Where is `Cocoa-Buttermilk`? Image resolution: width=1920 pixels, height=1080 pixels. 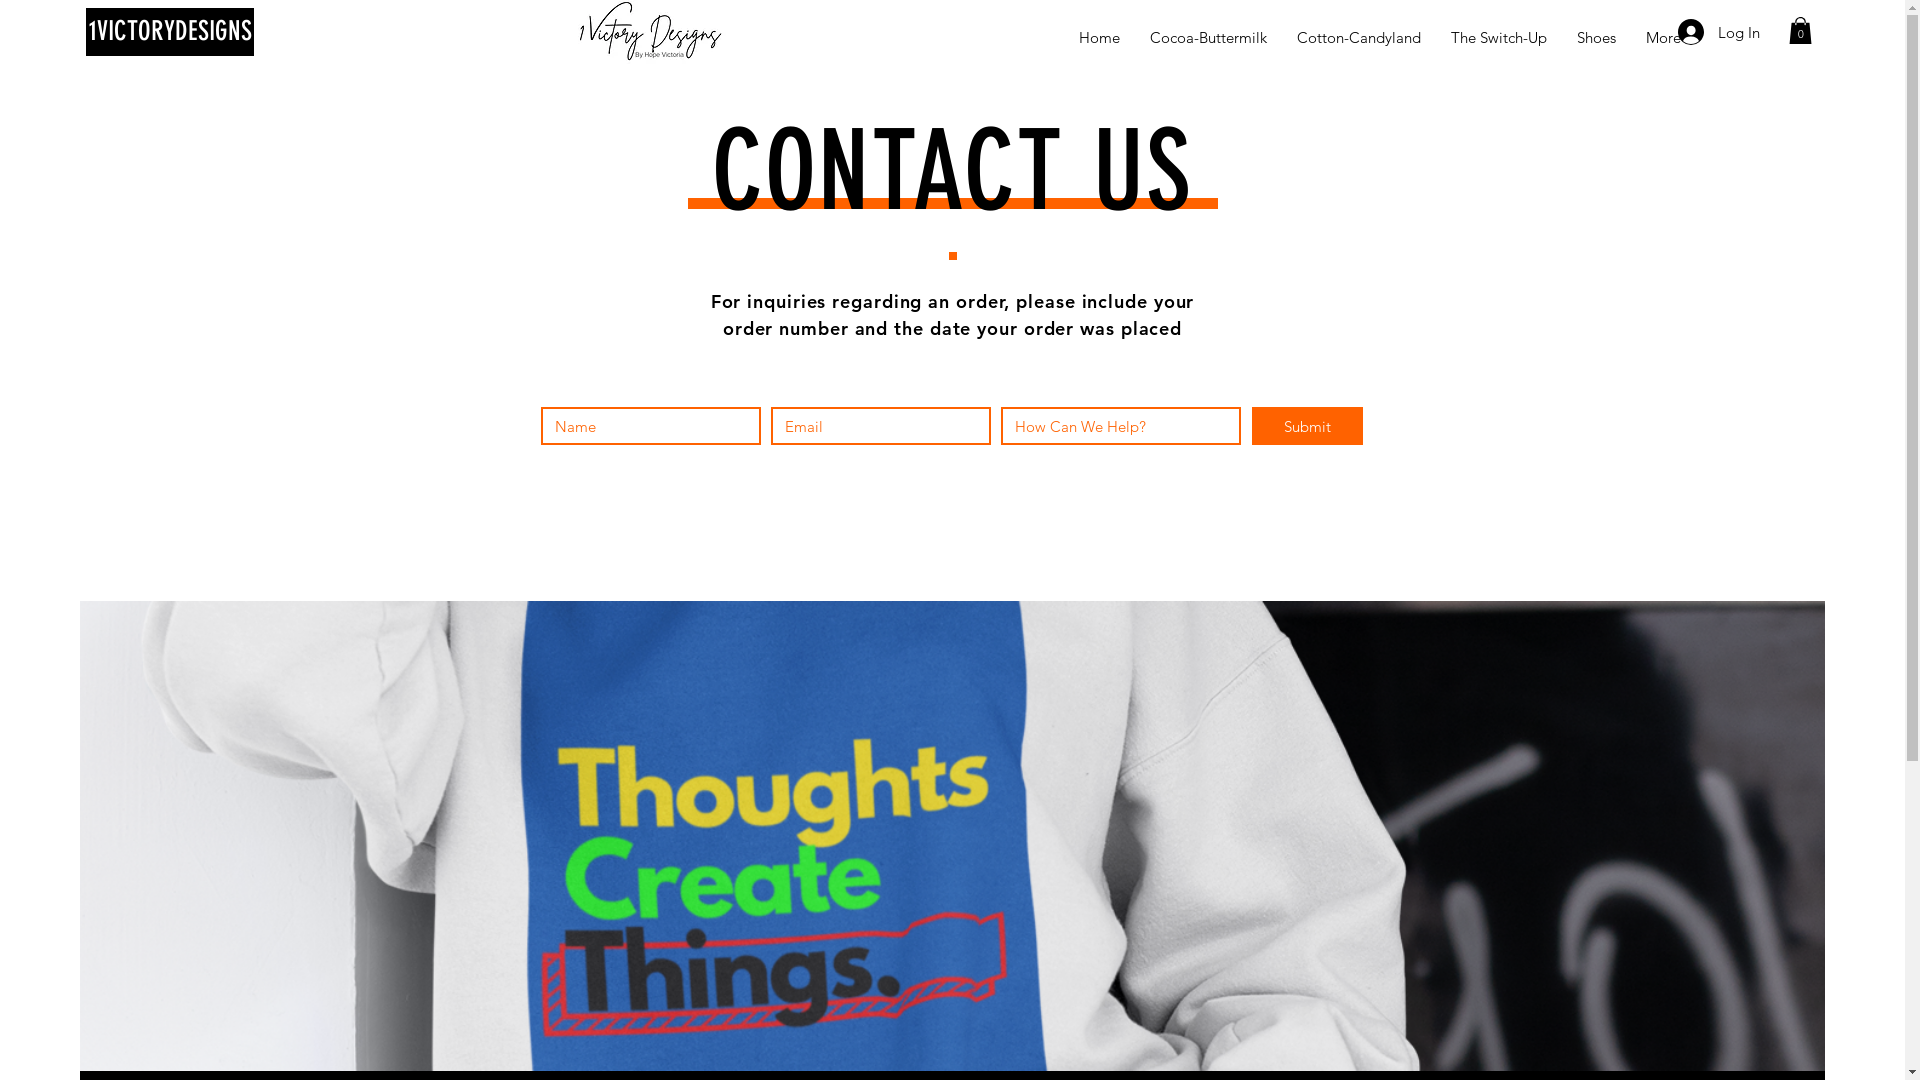
Cocoa-Buttermilk is located at coordinates (1208, 38).